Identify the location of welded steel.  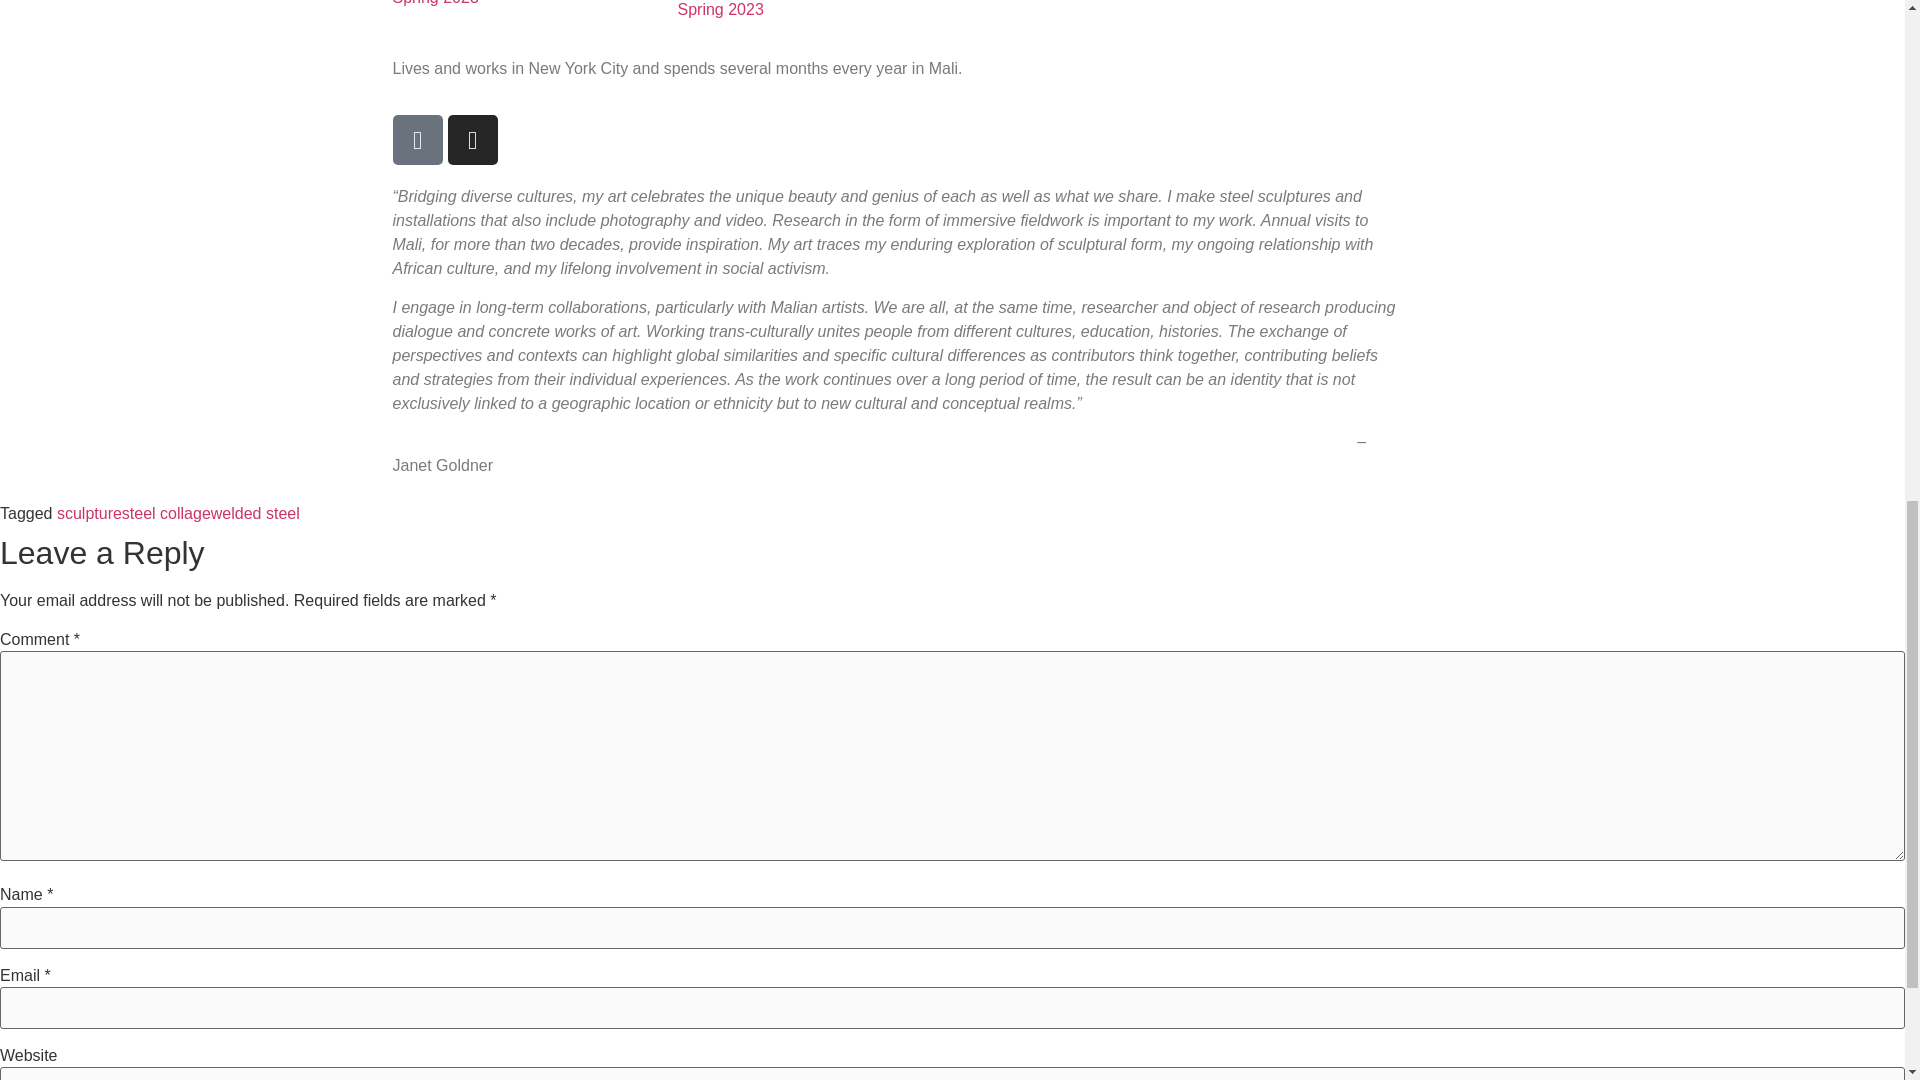
(255, 513).